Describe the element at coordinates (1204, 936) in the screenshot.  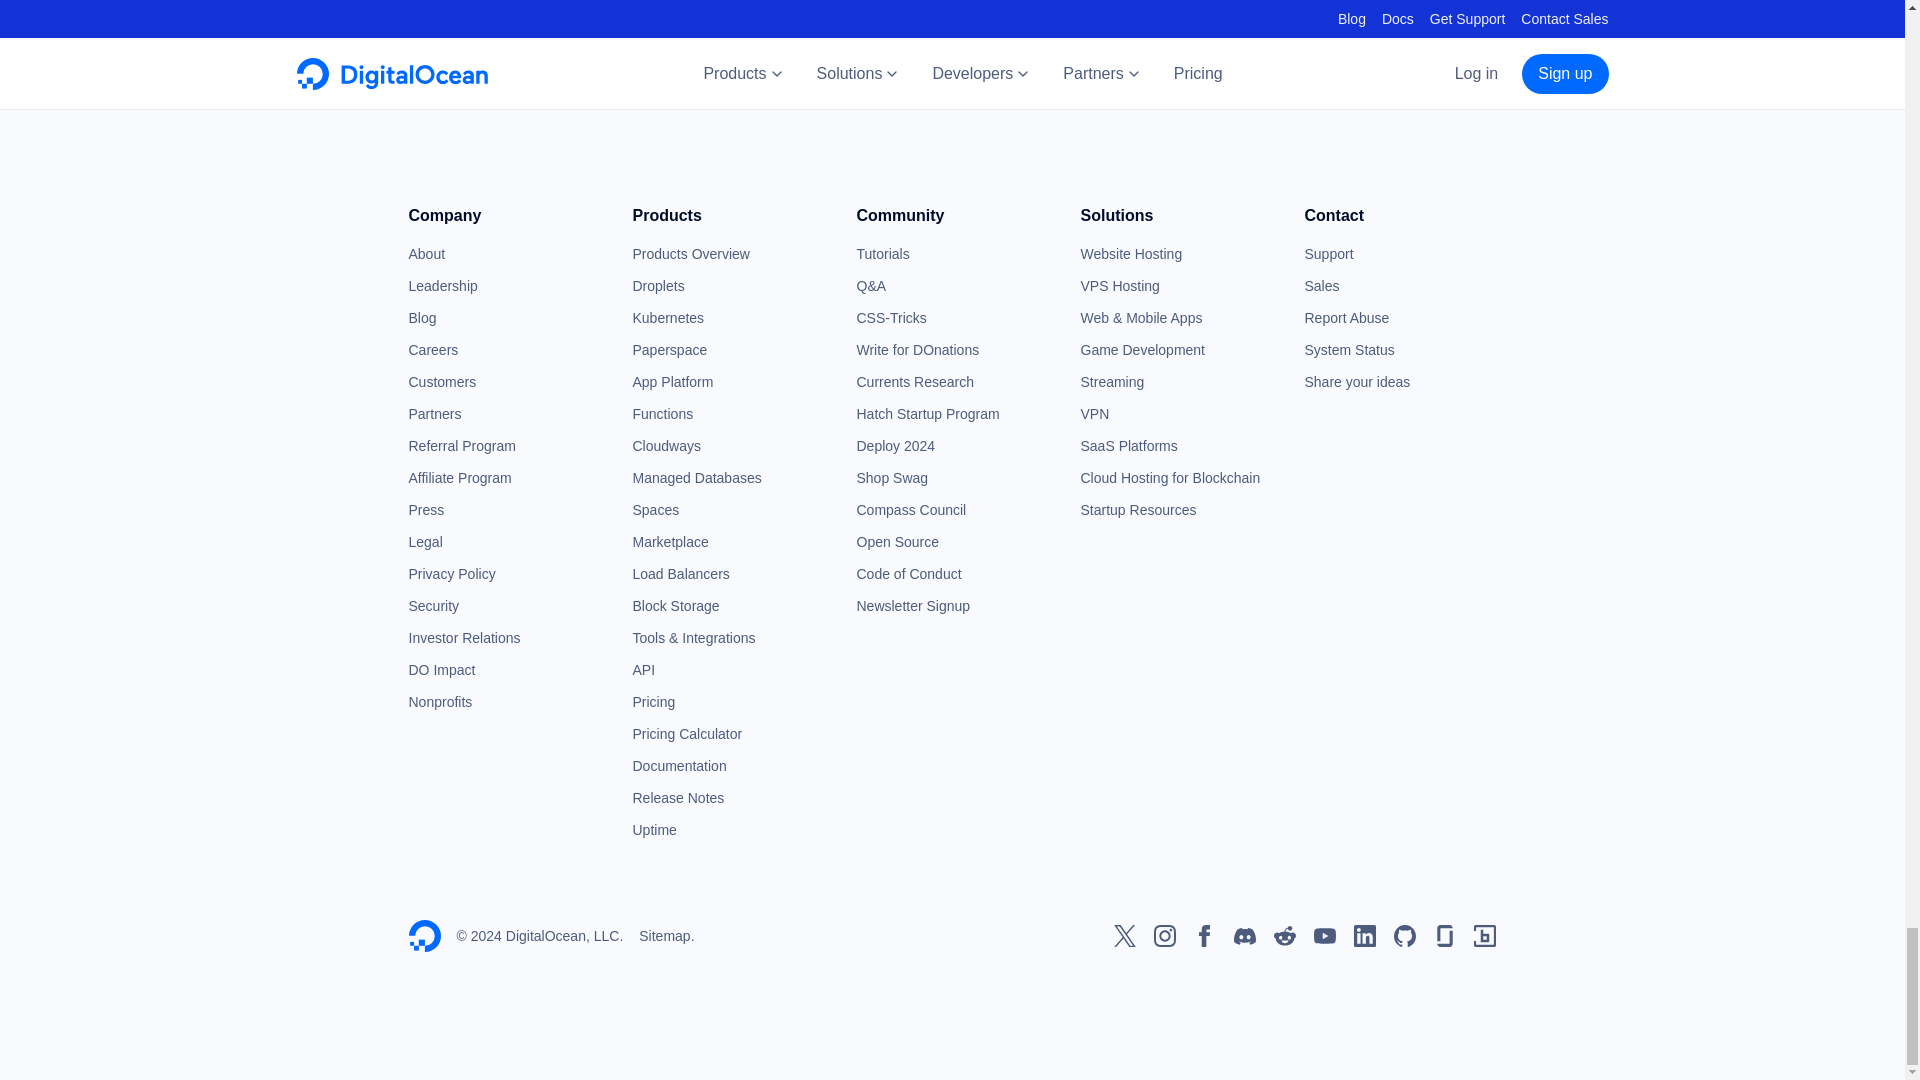
I see `Facebook` at that location.